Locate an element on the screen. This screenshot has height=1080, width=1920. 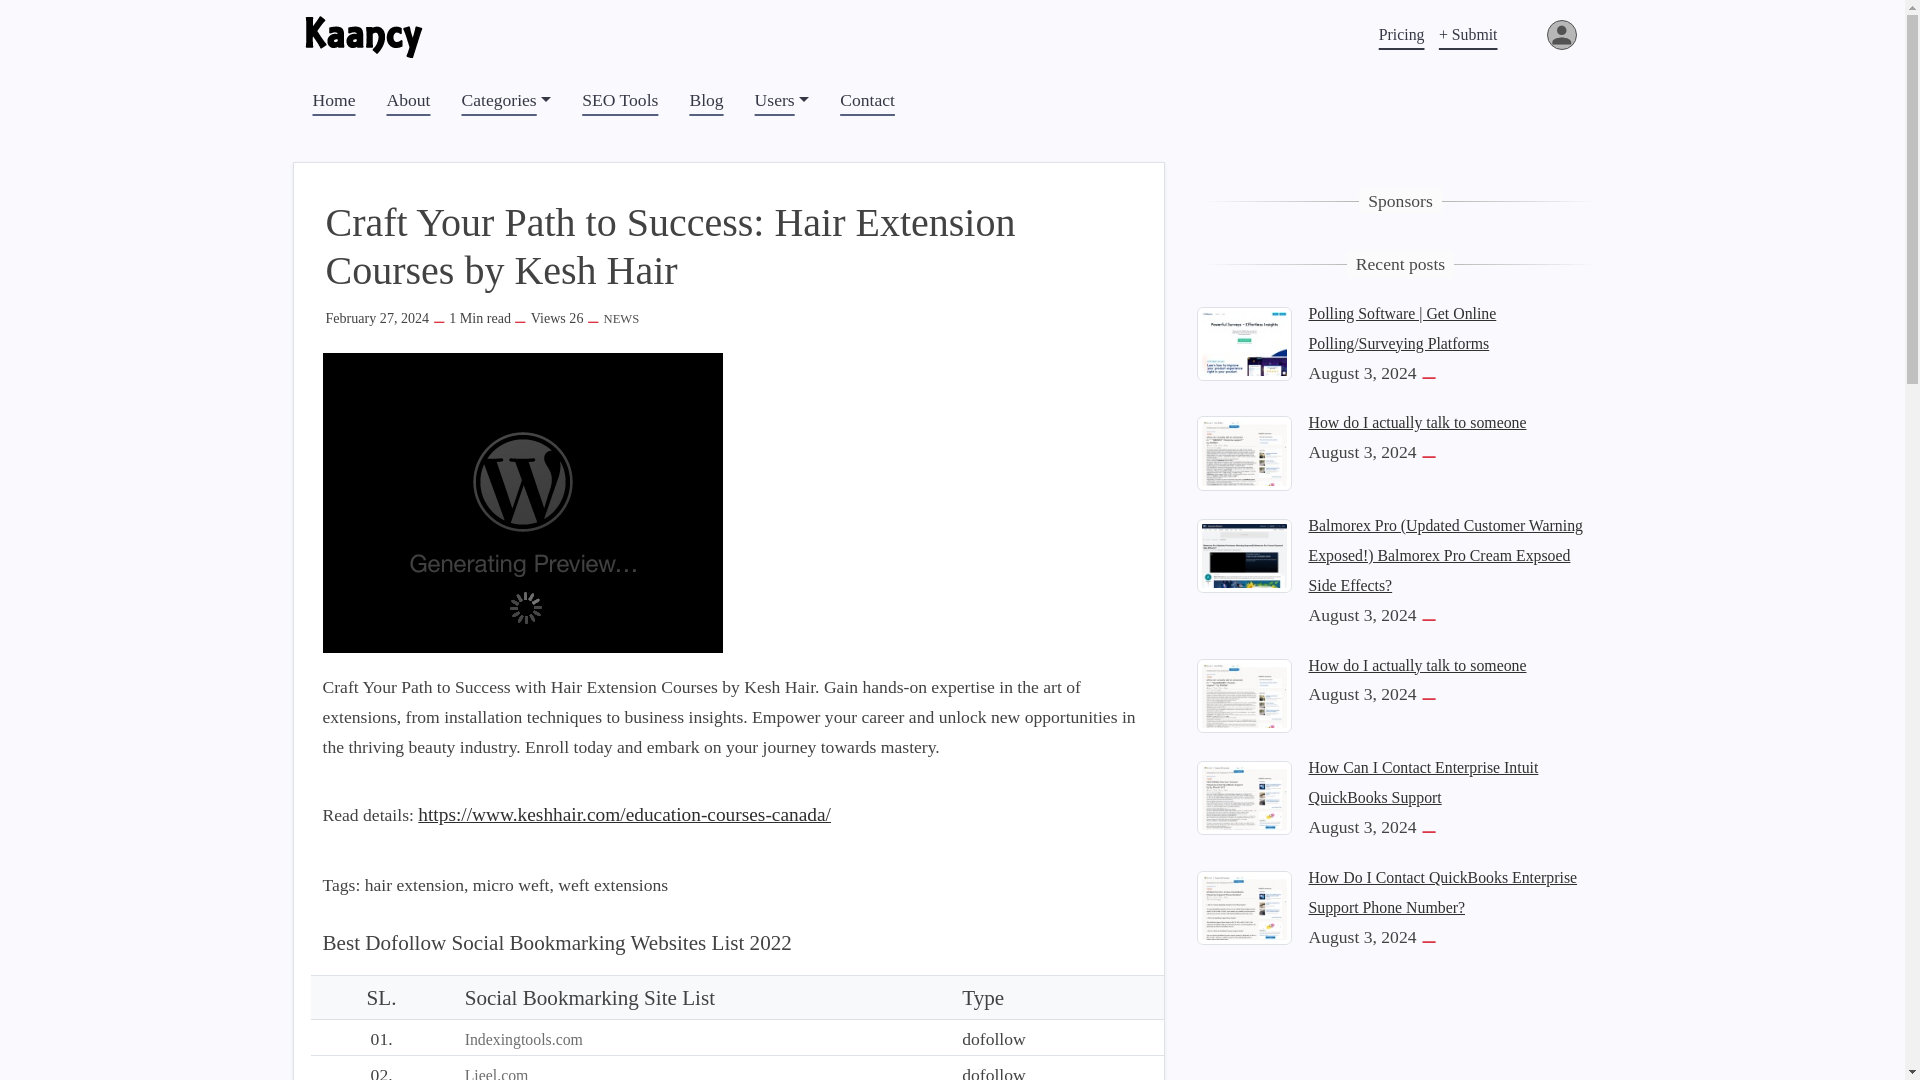
Home is located at coordinates (332, 100).